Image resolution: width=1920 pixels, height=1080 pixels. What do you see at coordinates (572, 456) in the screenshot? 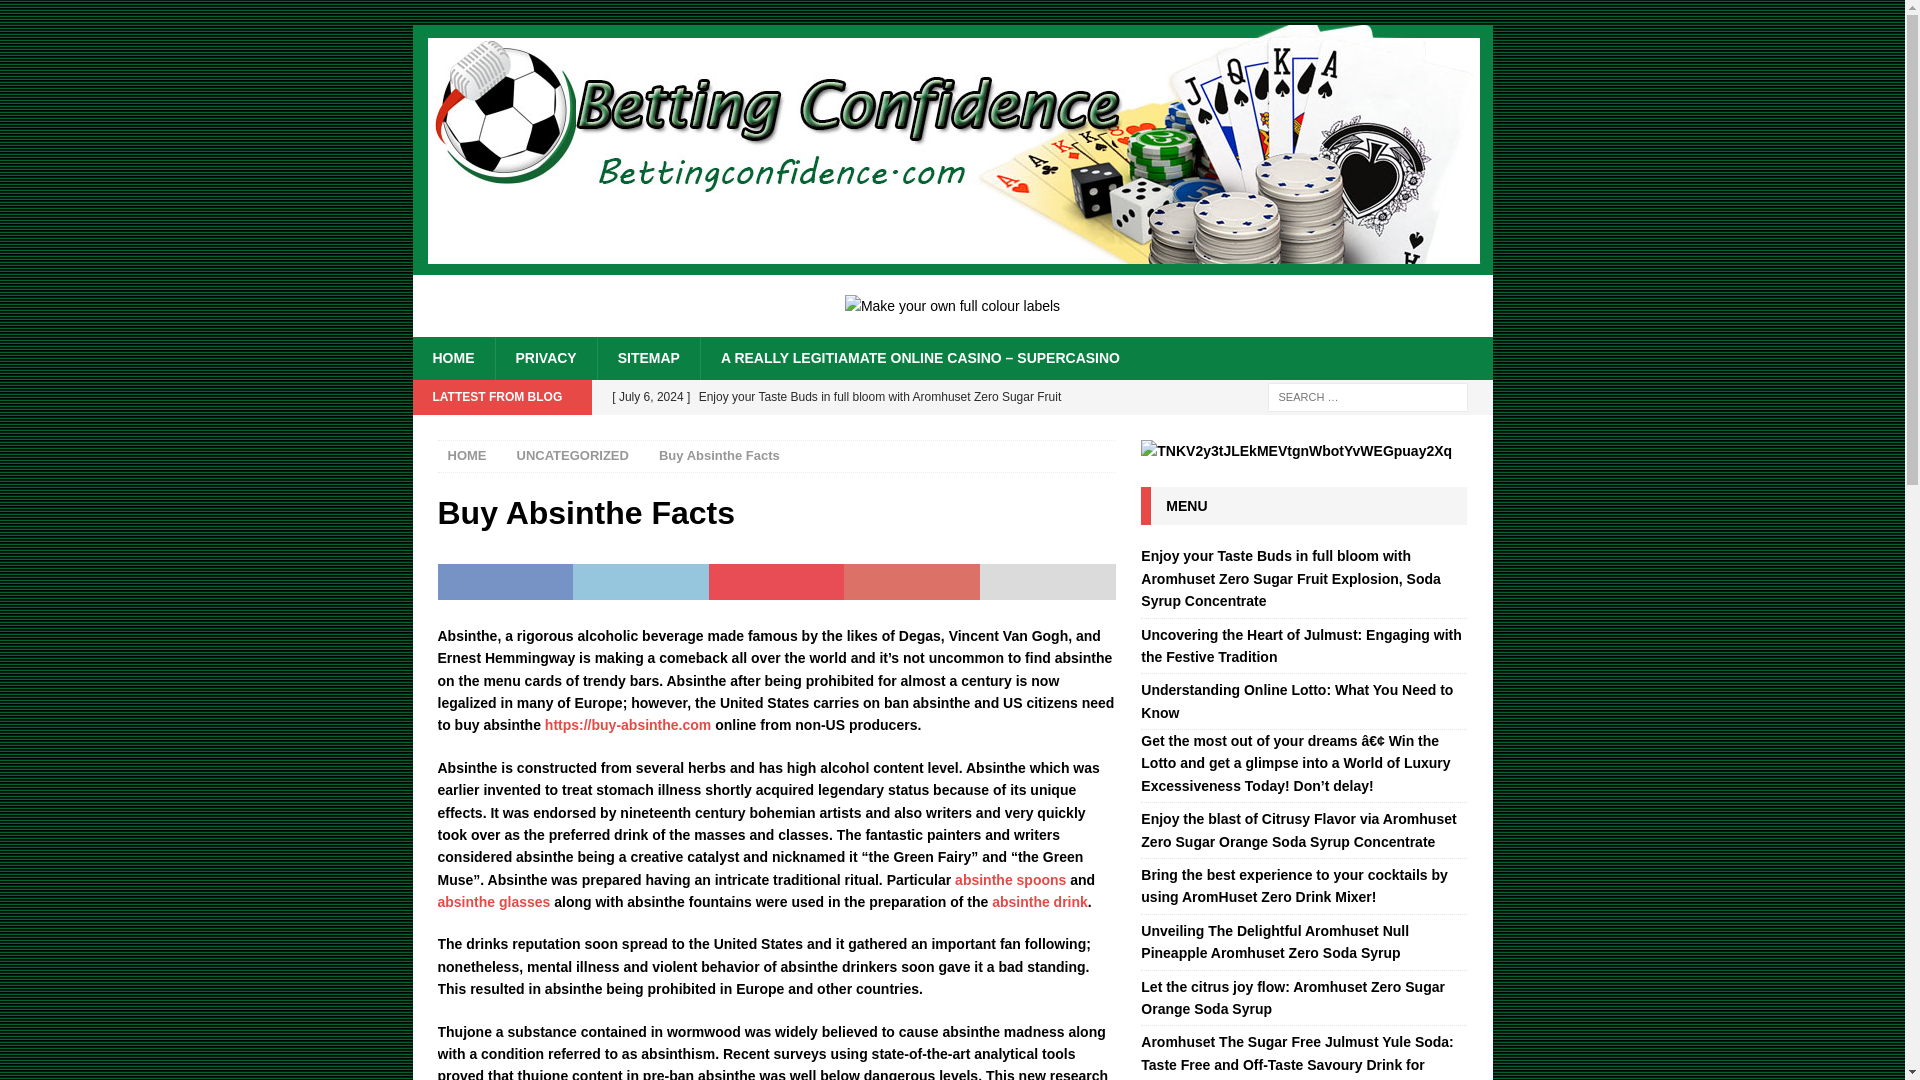
I see `UNCATEGORIZED` at bounding box center [572, 456].